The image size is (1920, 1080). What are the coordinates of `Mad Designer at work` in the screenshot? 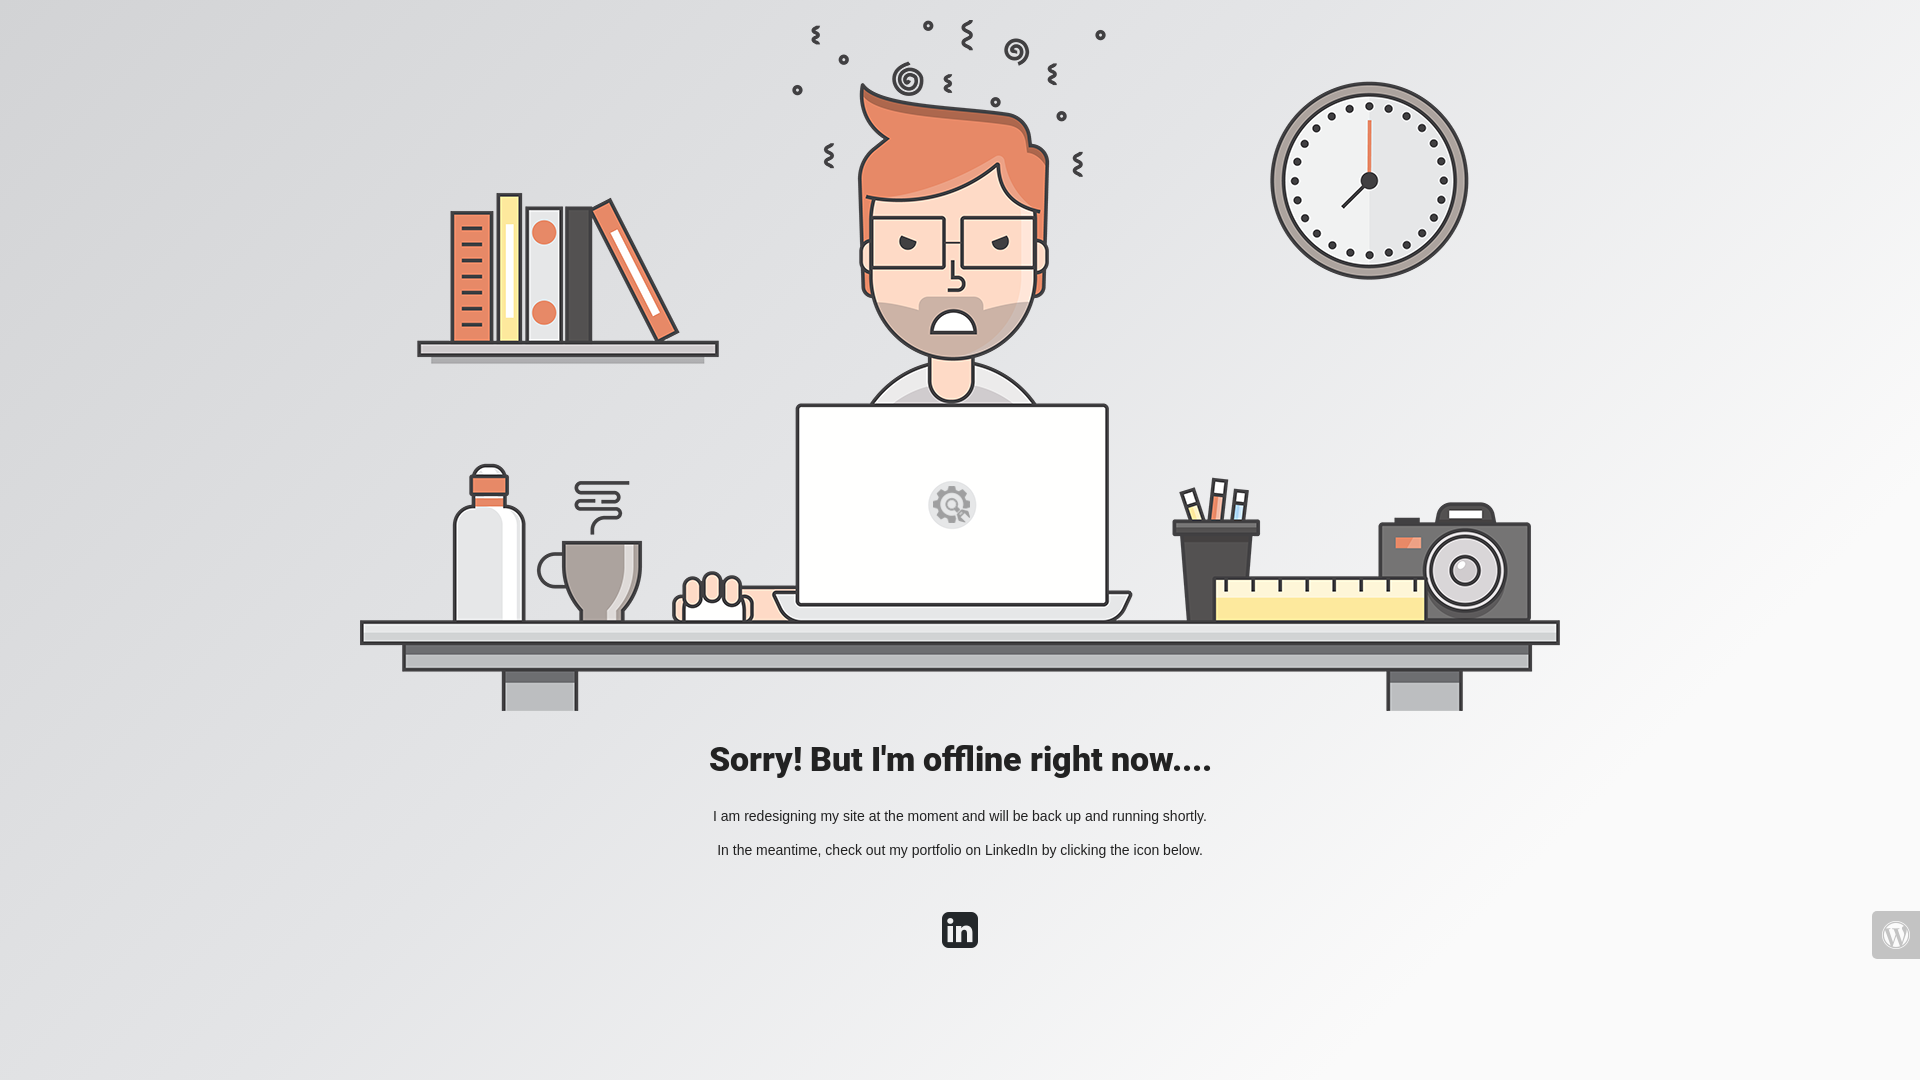 It's located at (960, 366).